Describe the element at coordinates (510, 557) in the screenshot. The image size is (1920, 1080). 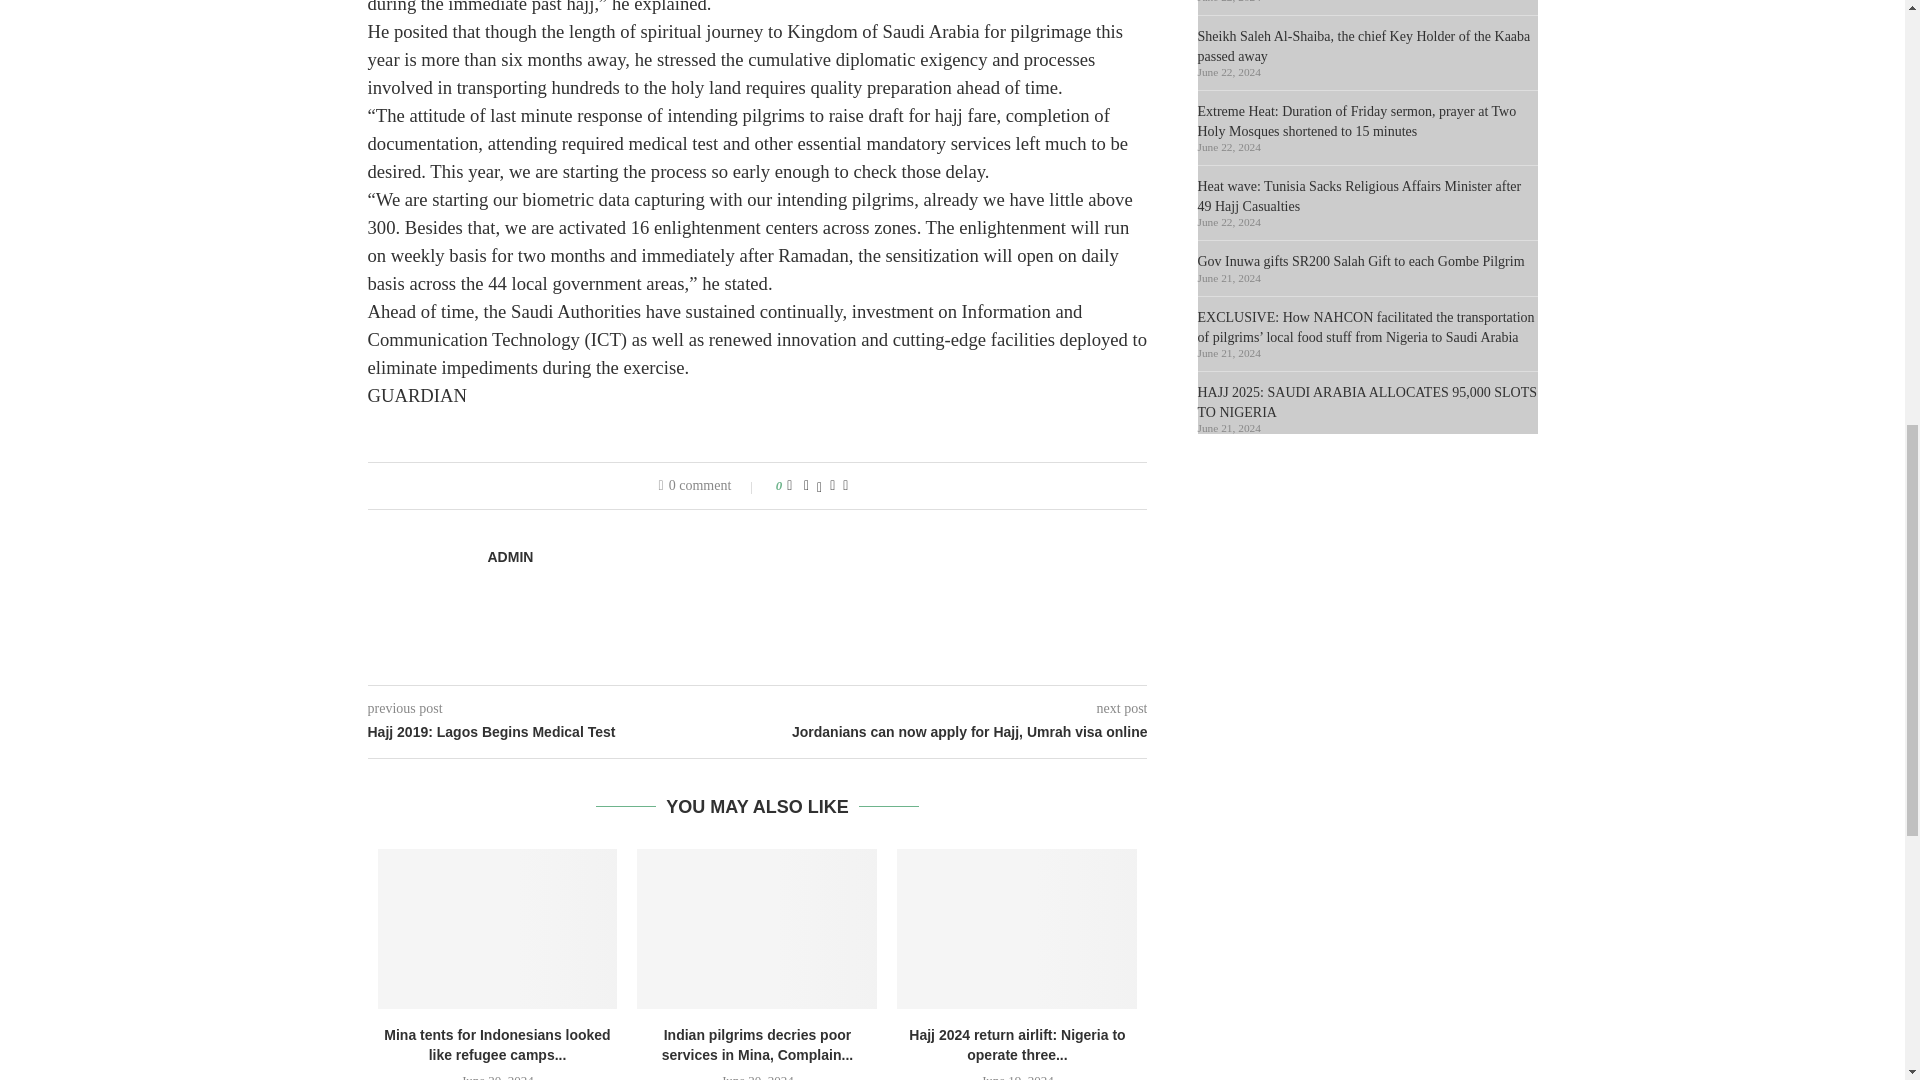
I see `Author admin` at that location.